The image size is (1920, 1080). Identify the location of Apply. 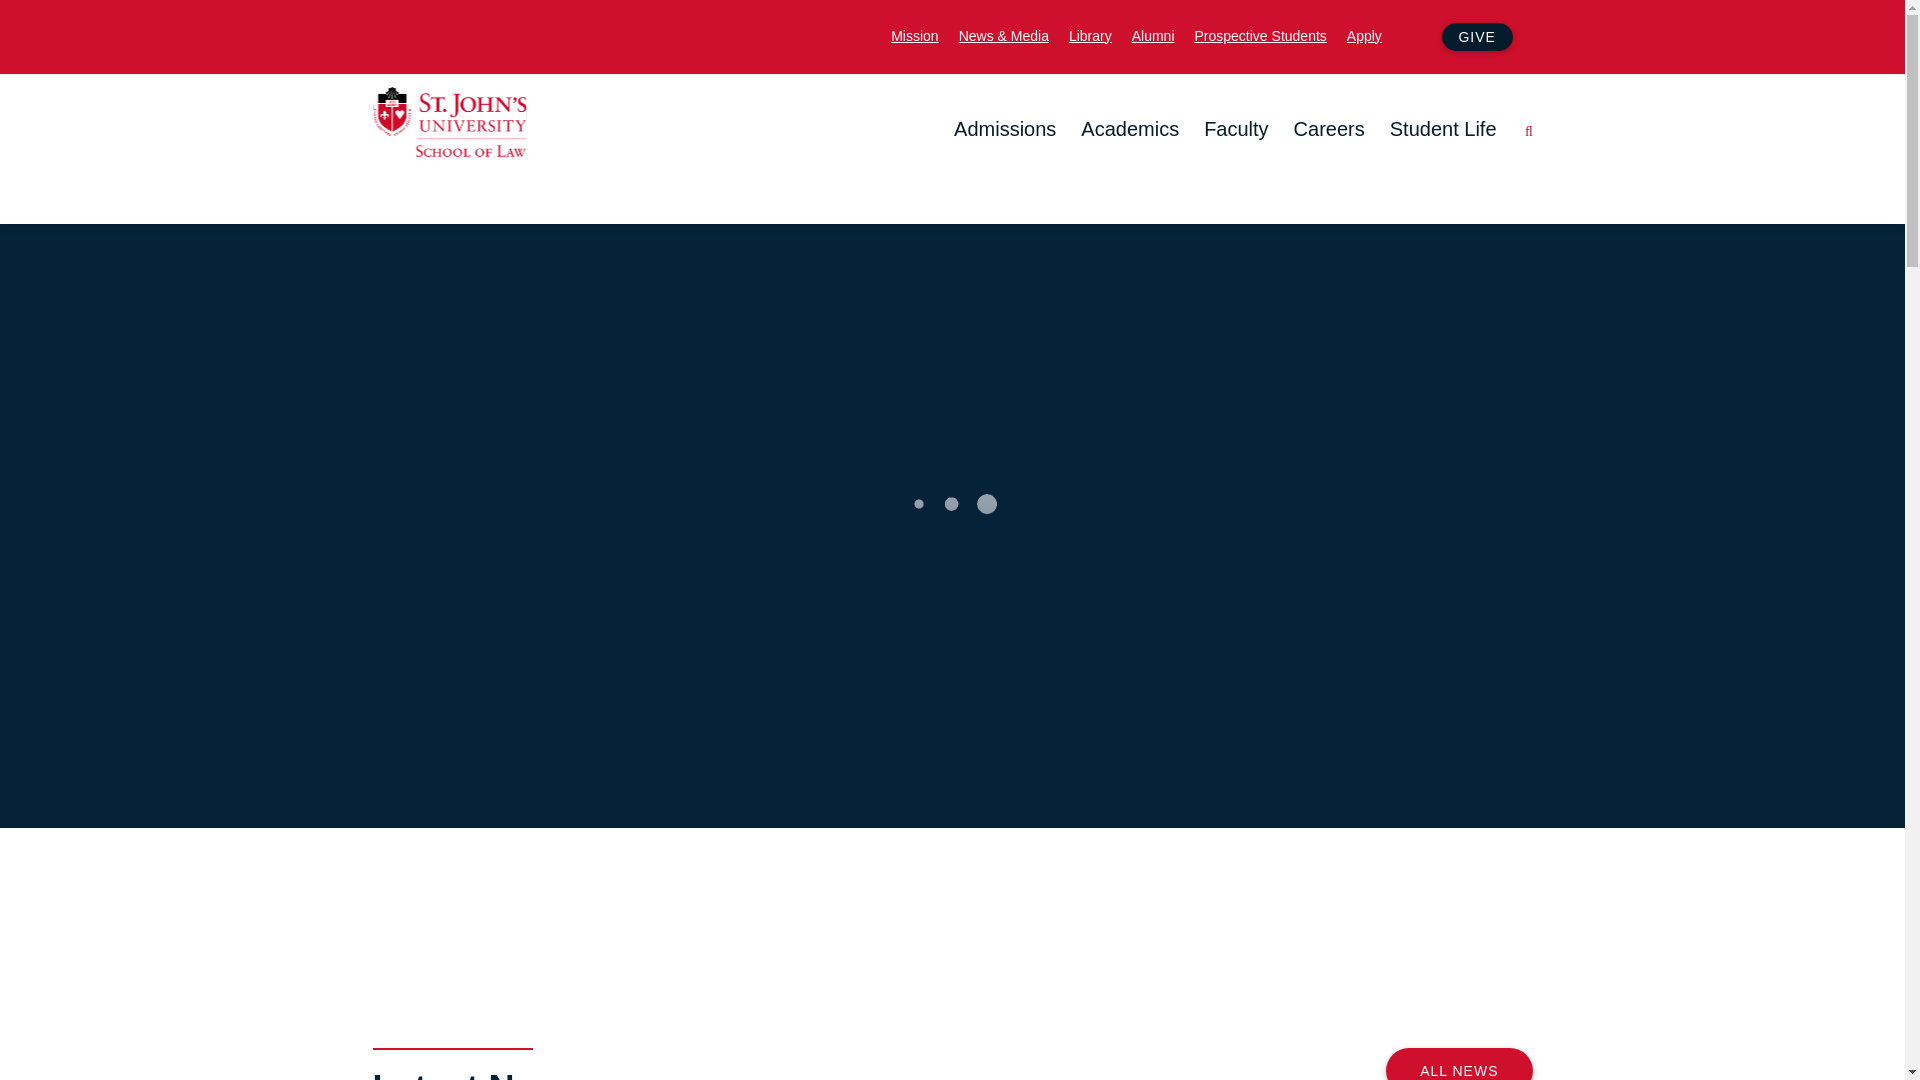
(1364, 34).